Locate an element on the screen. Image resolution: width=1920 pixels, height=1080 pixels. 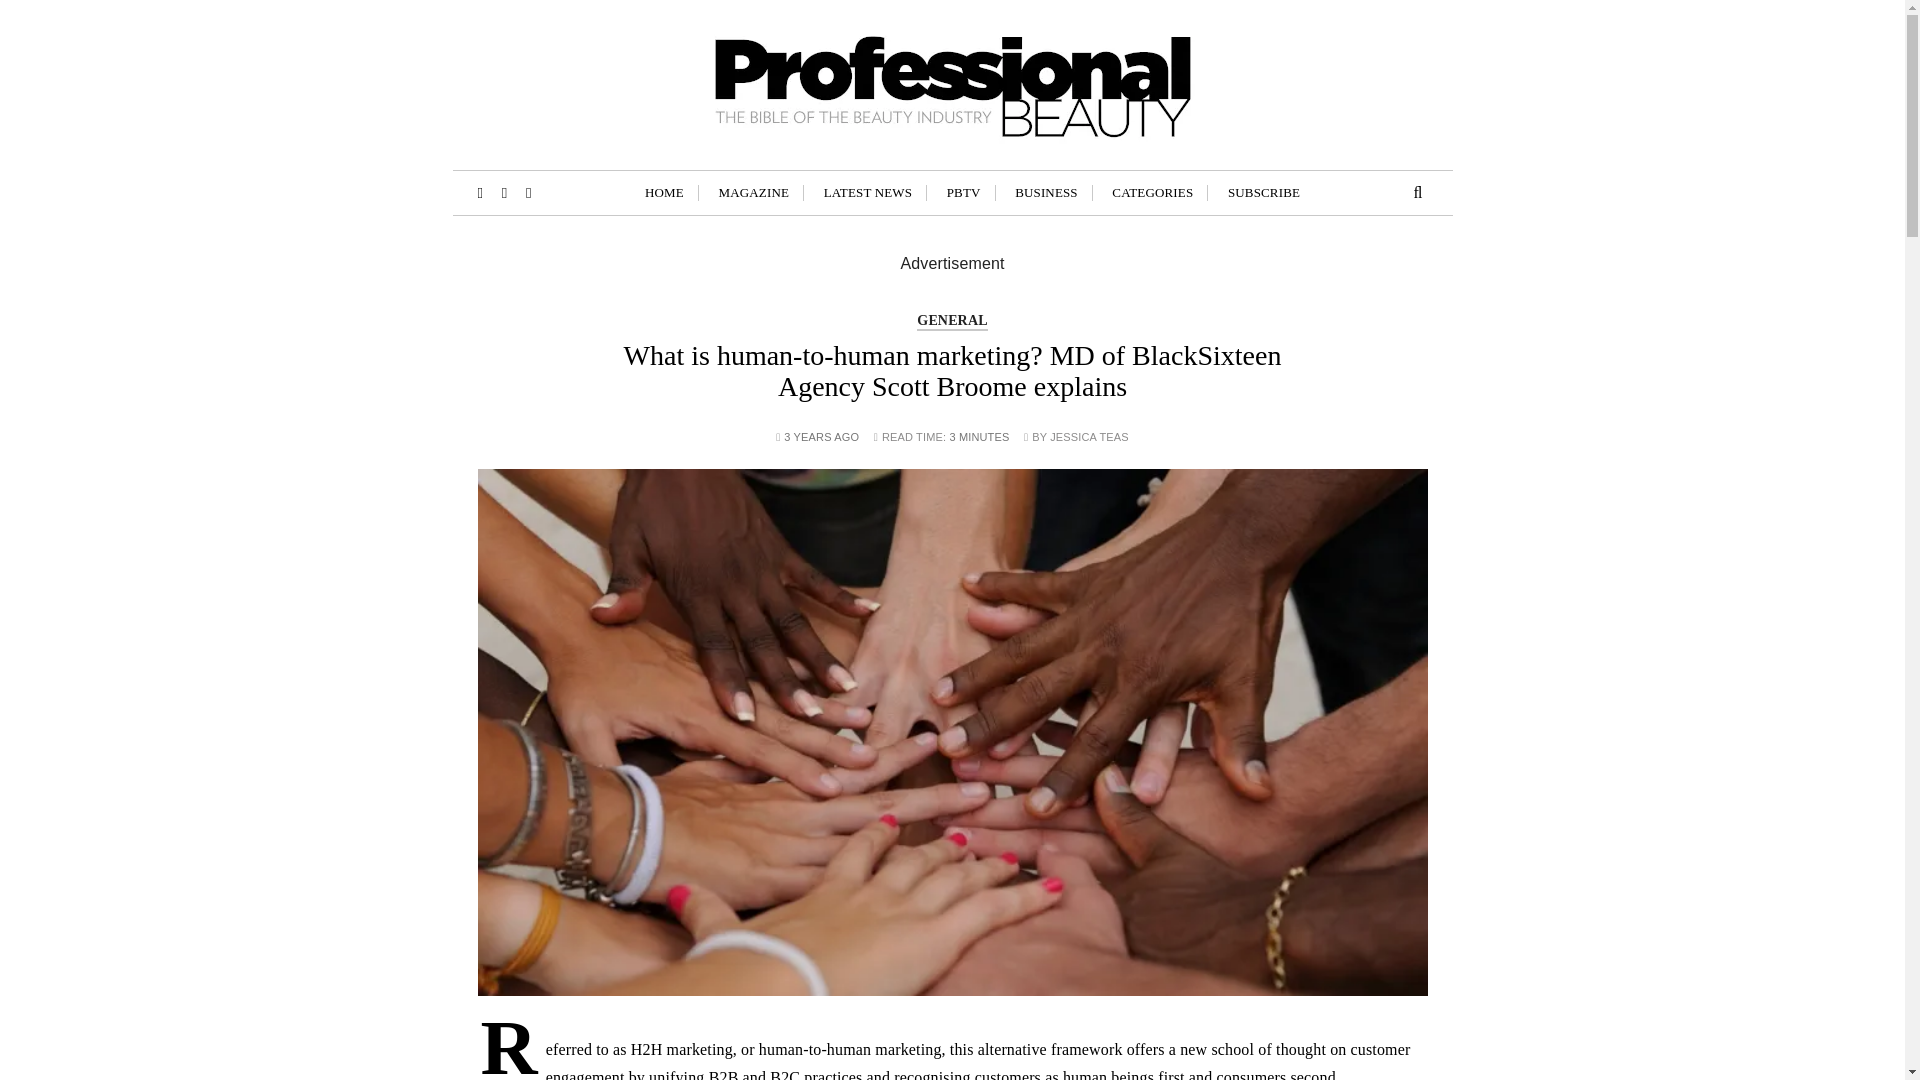
BUSINESS is located at coordinates (1046, 192).